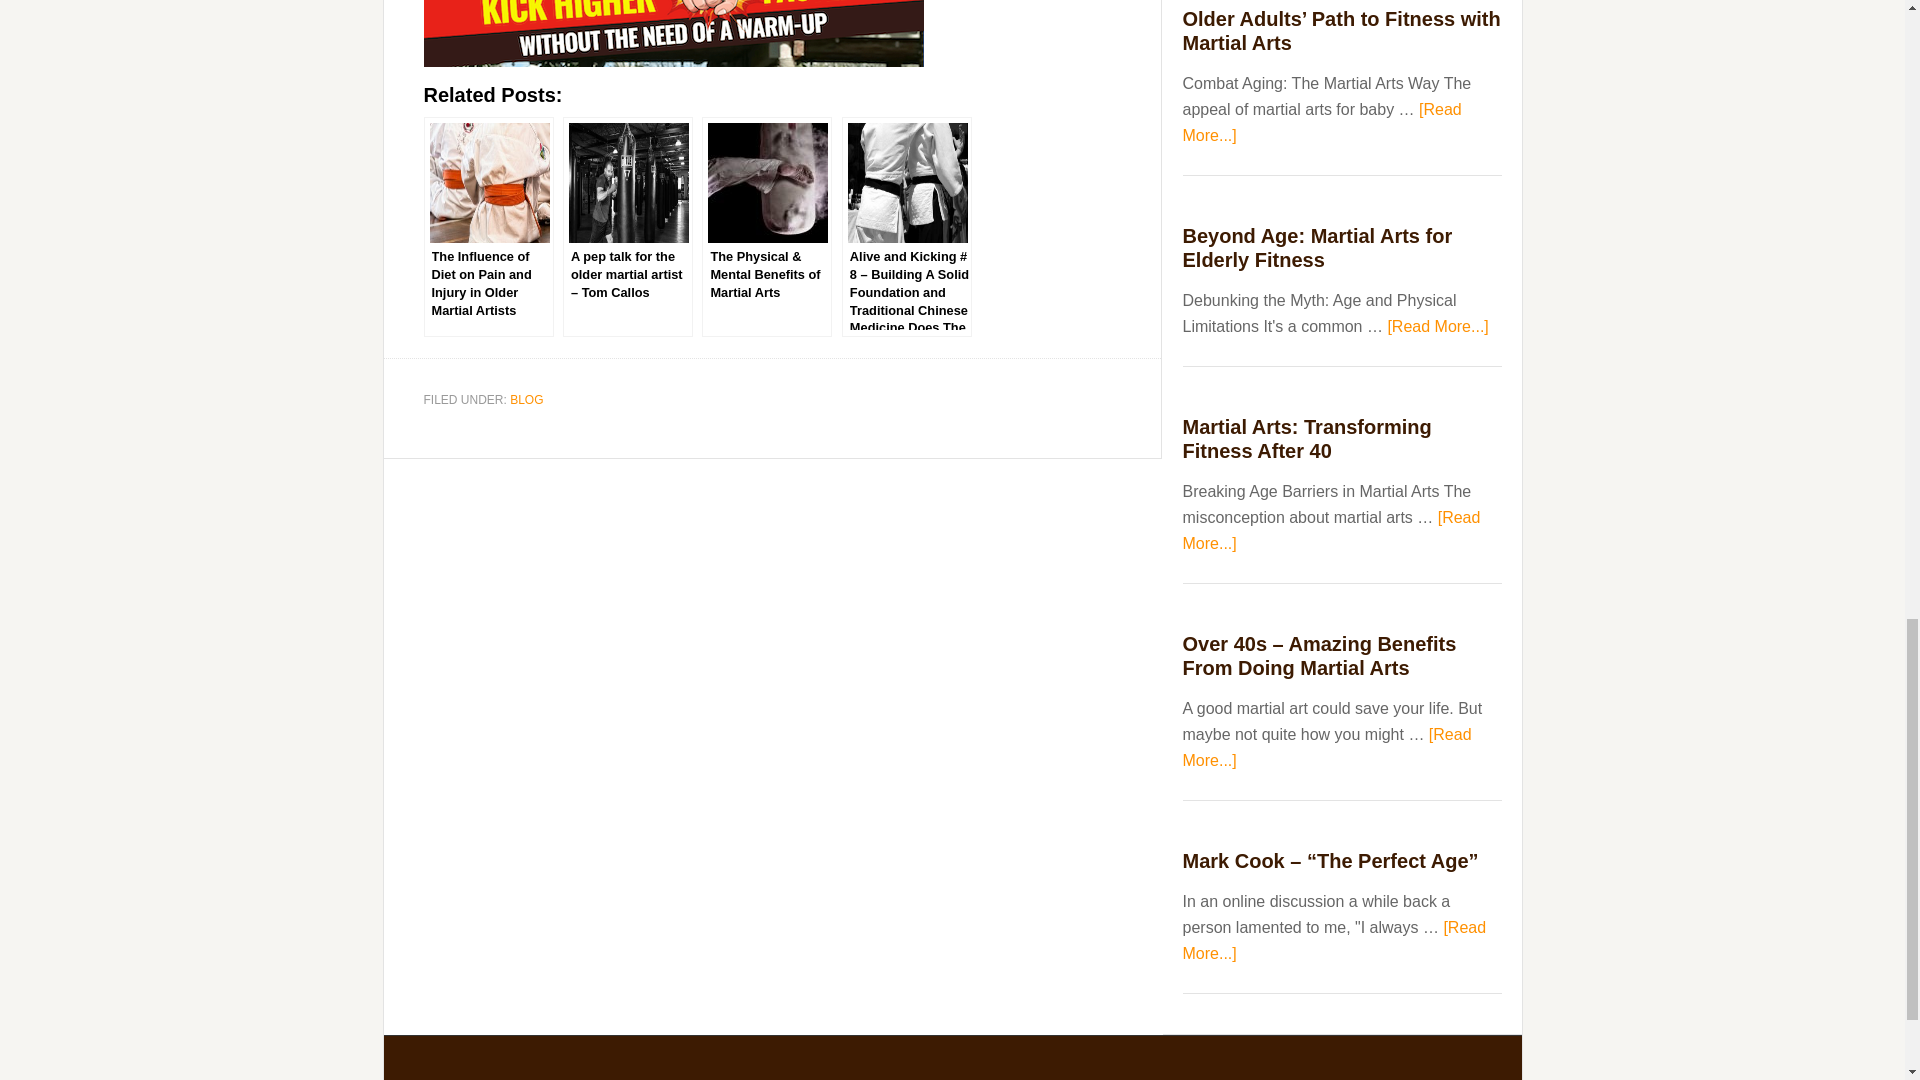 Image resolution: width=1920 pixels, height=1080 pixels. I want to click on Martial Arts: Transforming Fitness After 40, so click(1306, 438).